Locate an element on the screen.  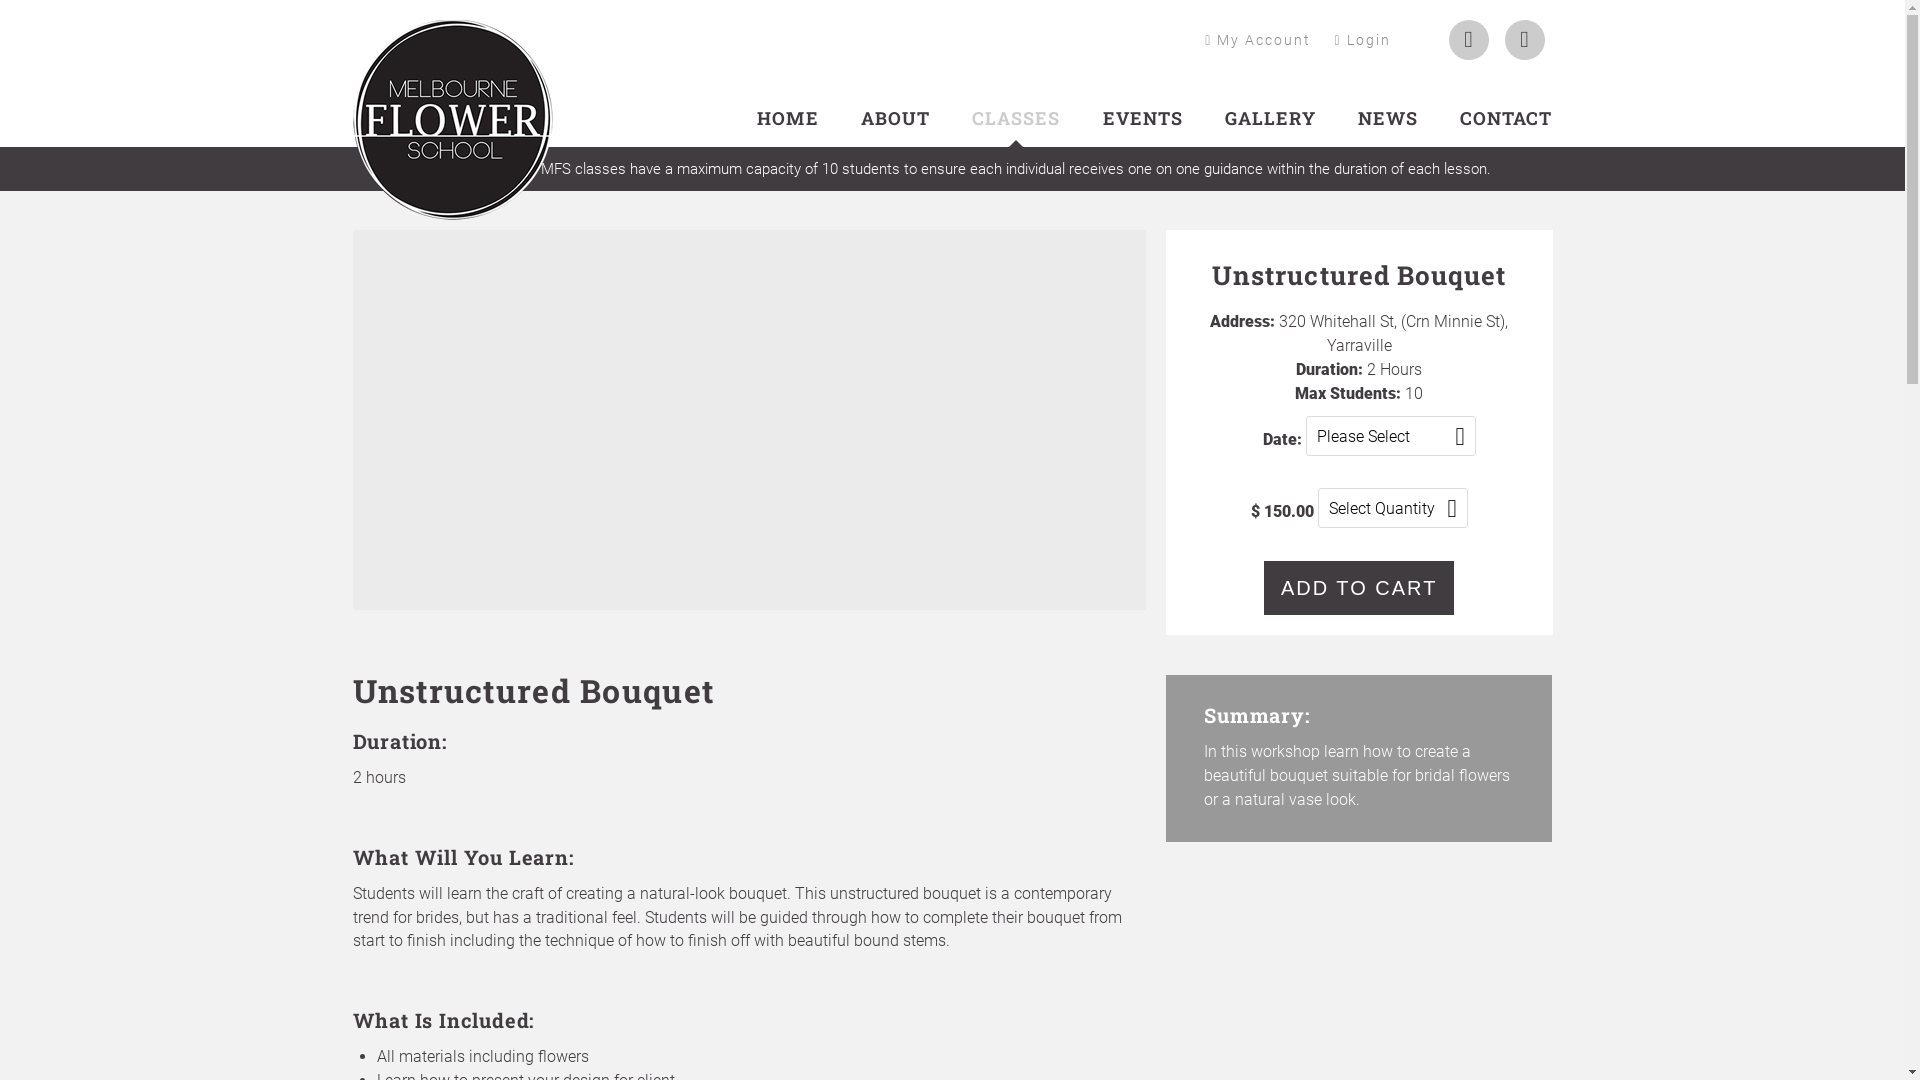
Login is located at coordinates (1362, 40).